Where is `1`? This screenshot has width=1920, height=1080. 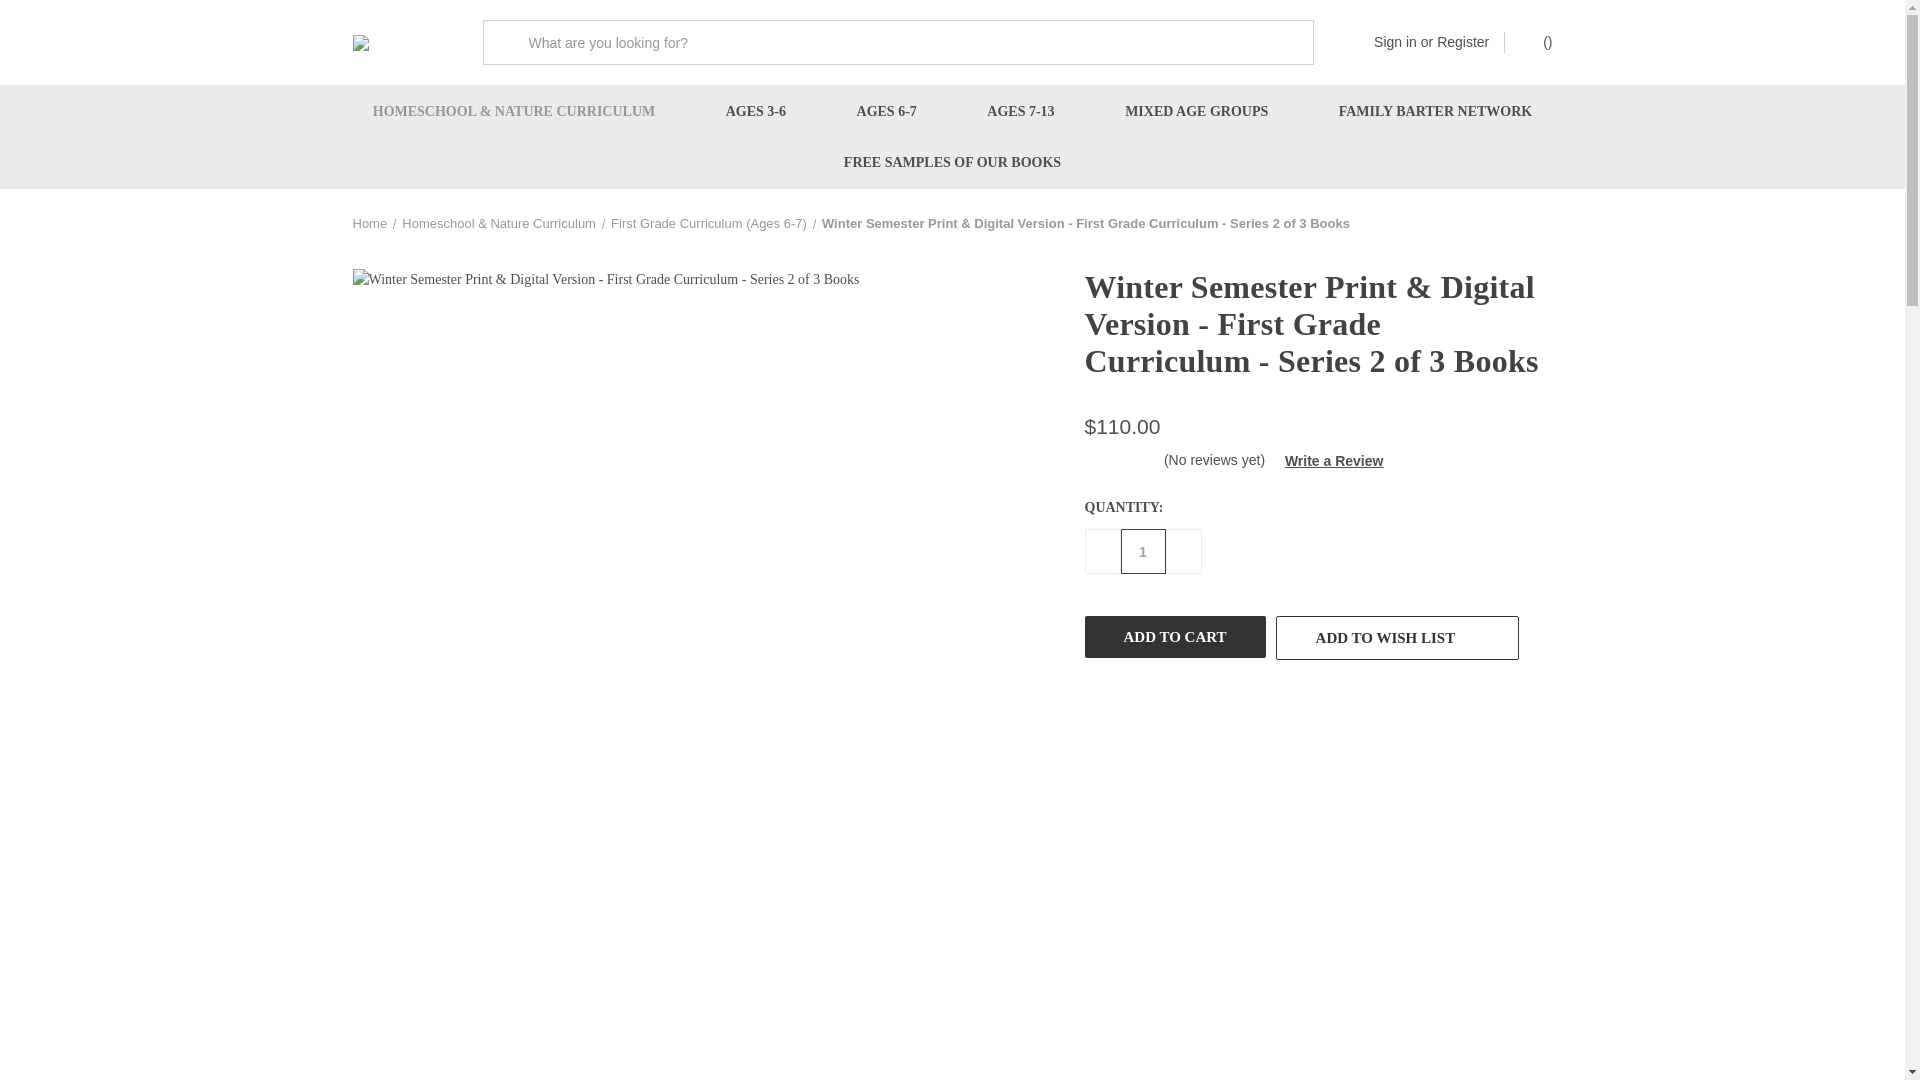 1 is located at coordinates (1142, 551).